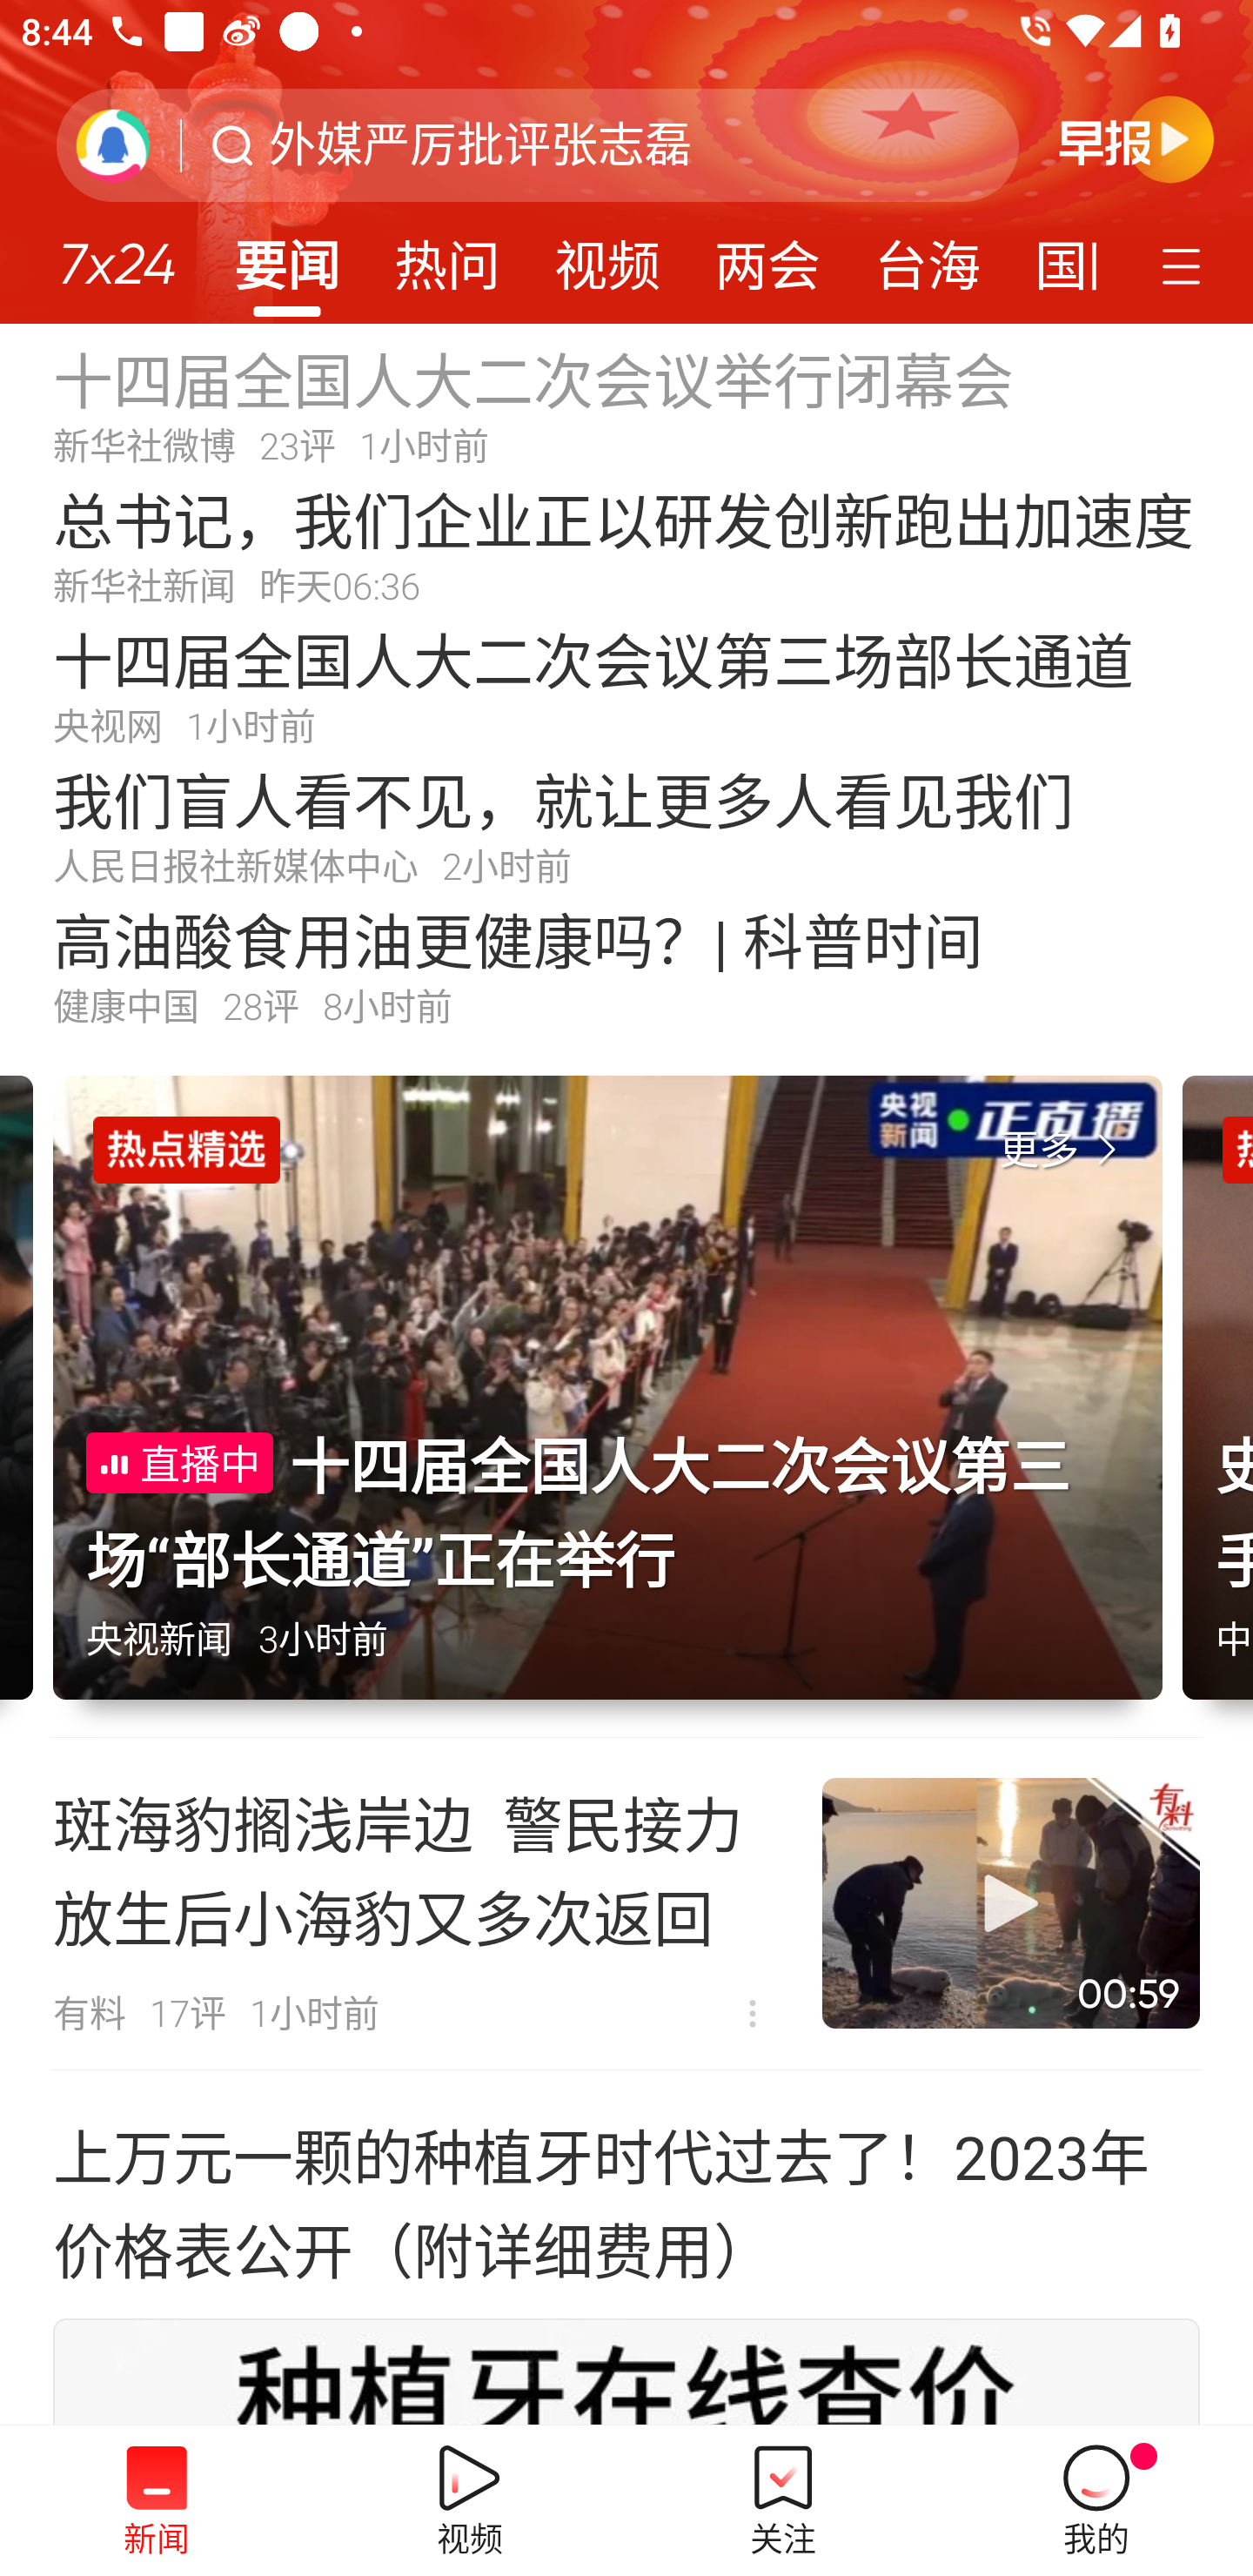 This screenshot has width=1253, height=2576. Describe the element at coordinates (626, 825) in the screenshot. I see `我们盲人看不见，就让更多人看见我们 人民日报社新媒体中心 2小时前` at that location.